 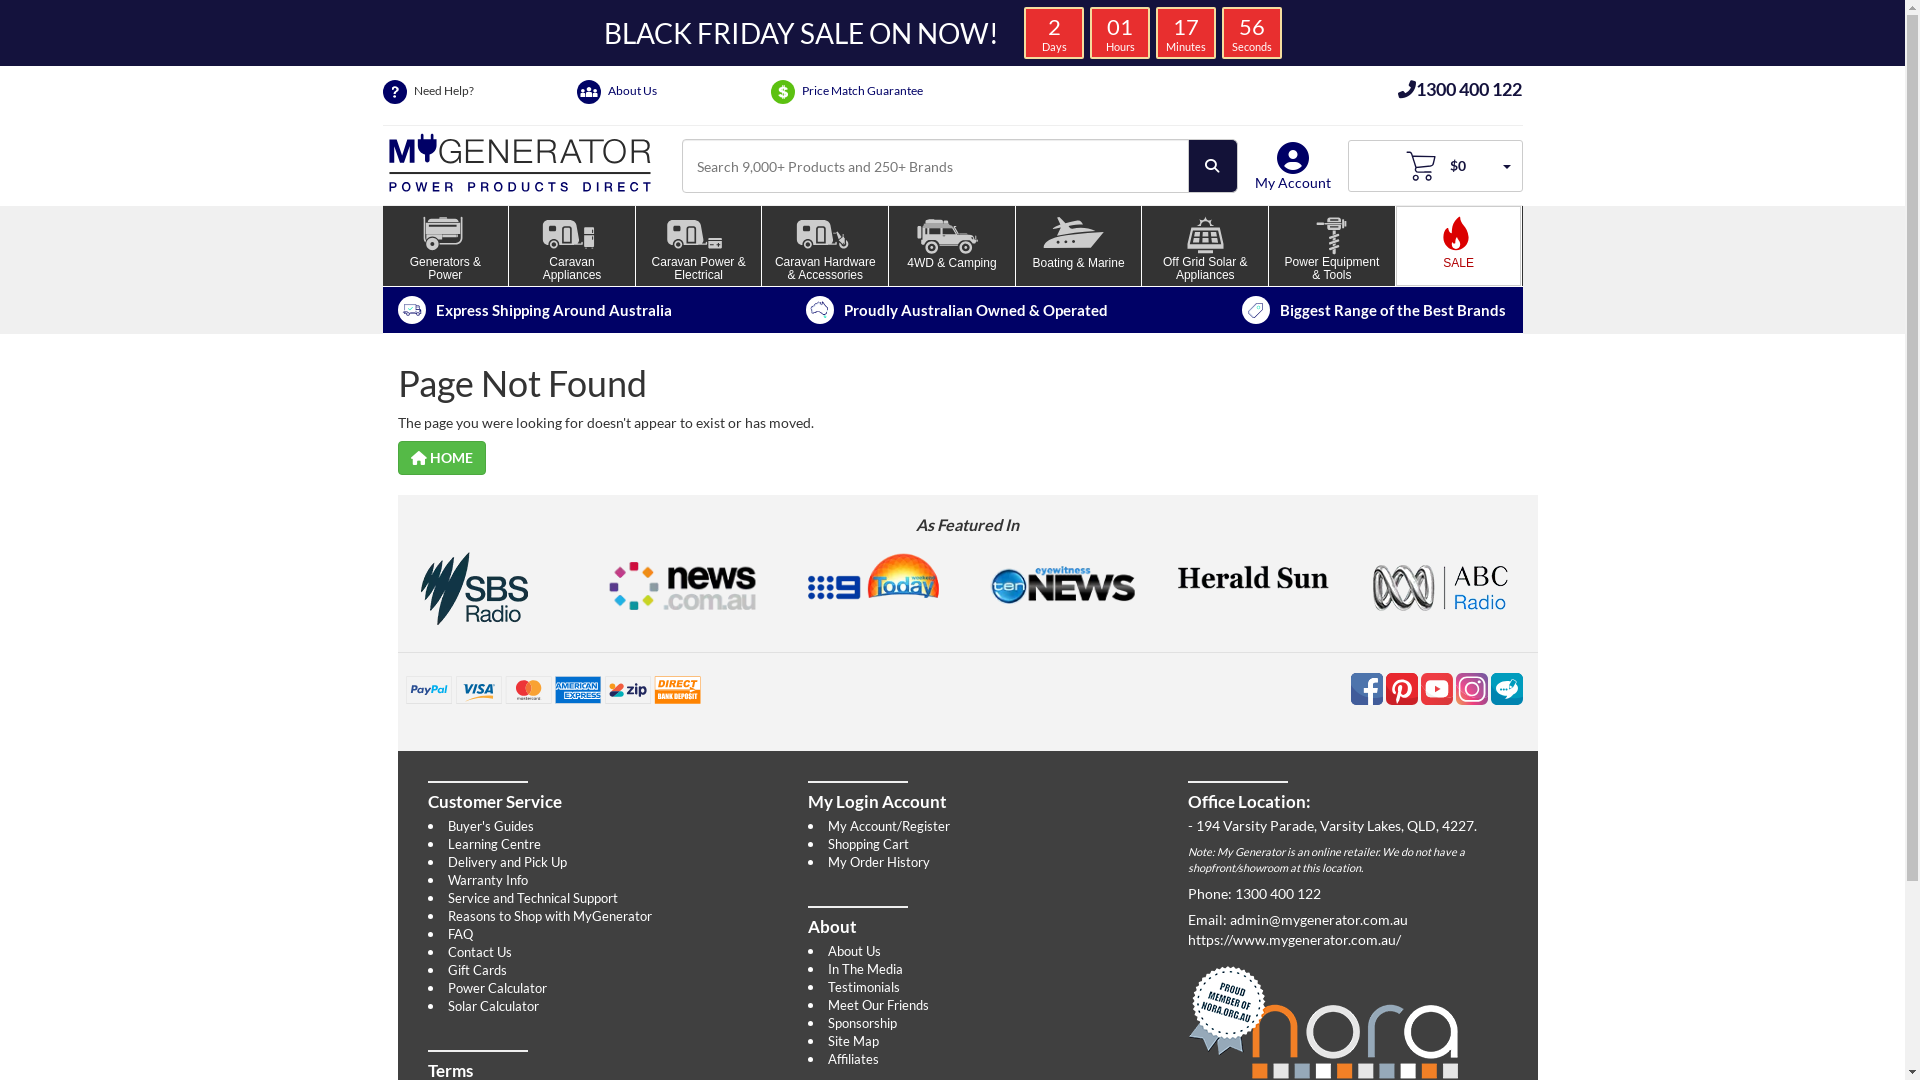 What do you see at coordinates (498, 988) in the screenshot?
I see `Power Calculator` at bounding box center [498, 988].